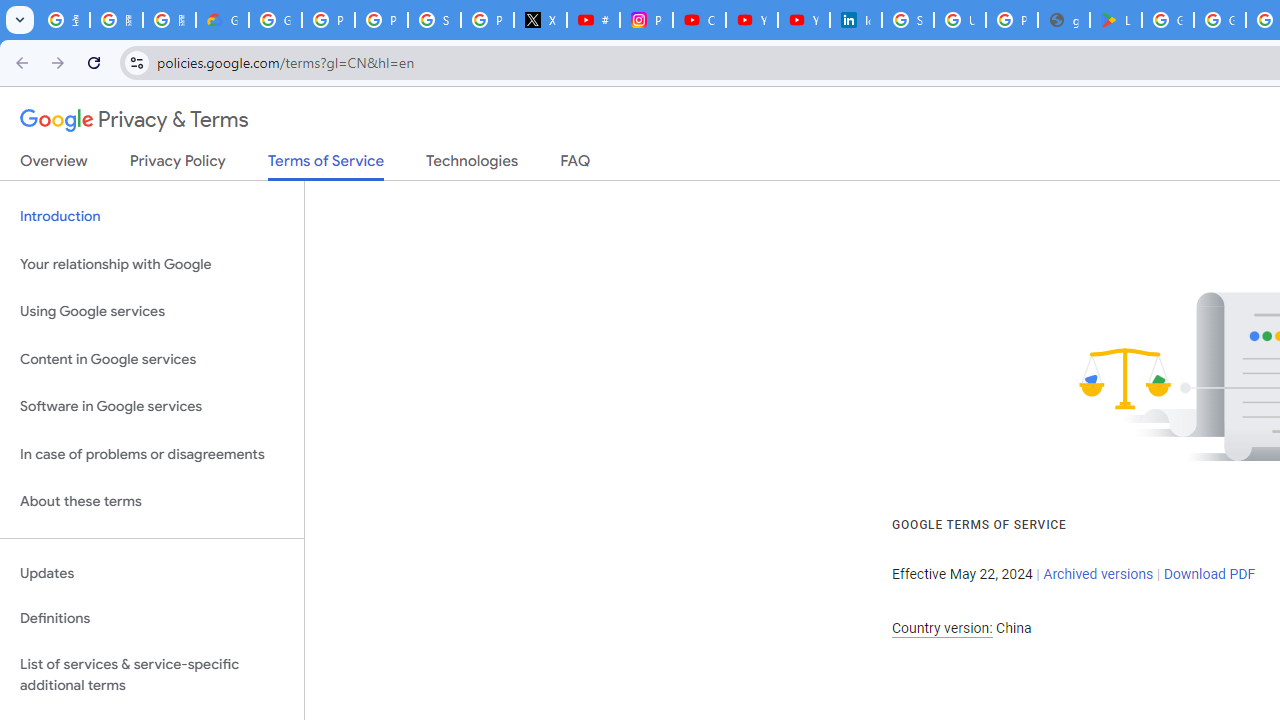 Image resolution: width=1280 pixels, height=720 pixels. Describe the element at coordinates (222, 20) in the screenshot. I see `Google Cloud Privacy Notice` at that location.